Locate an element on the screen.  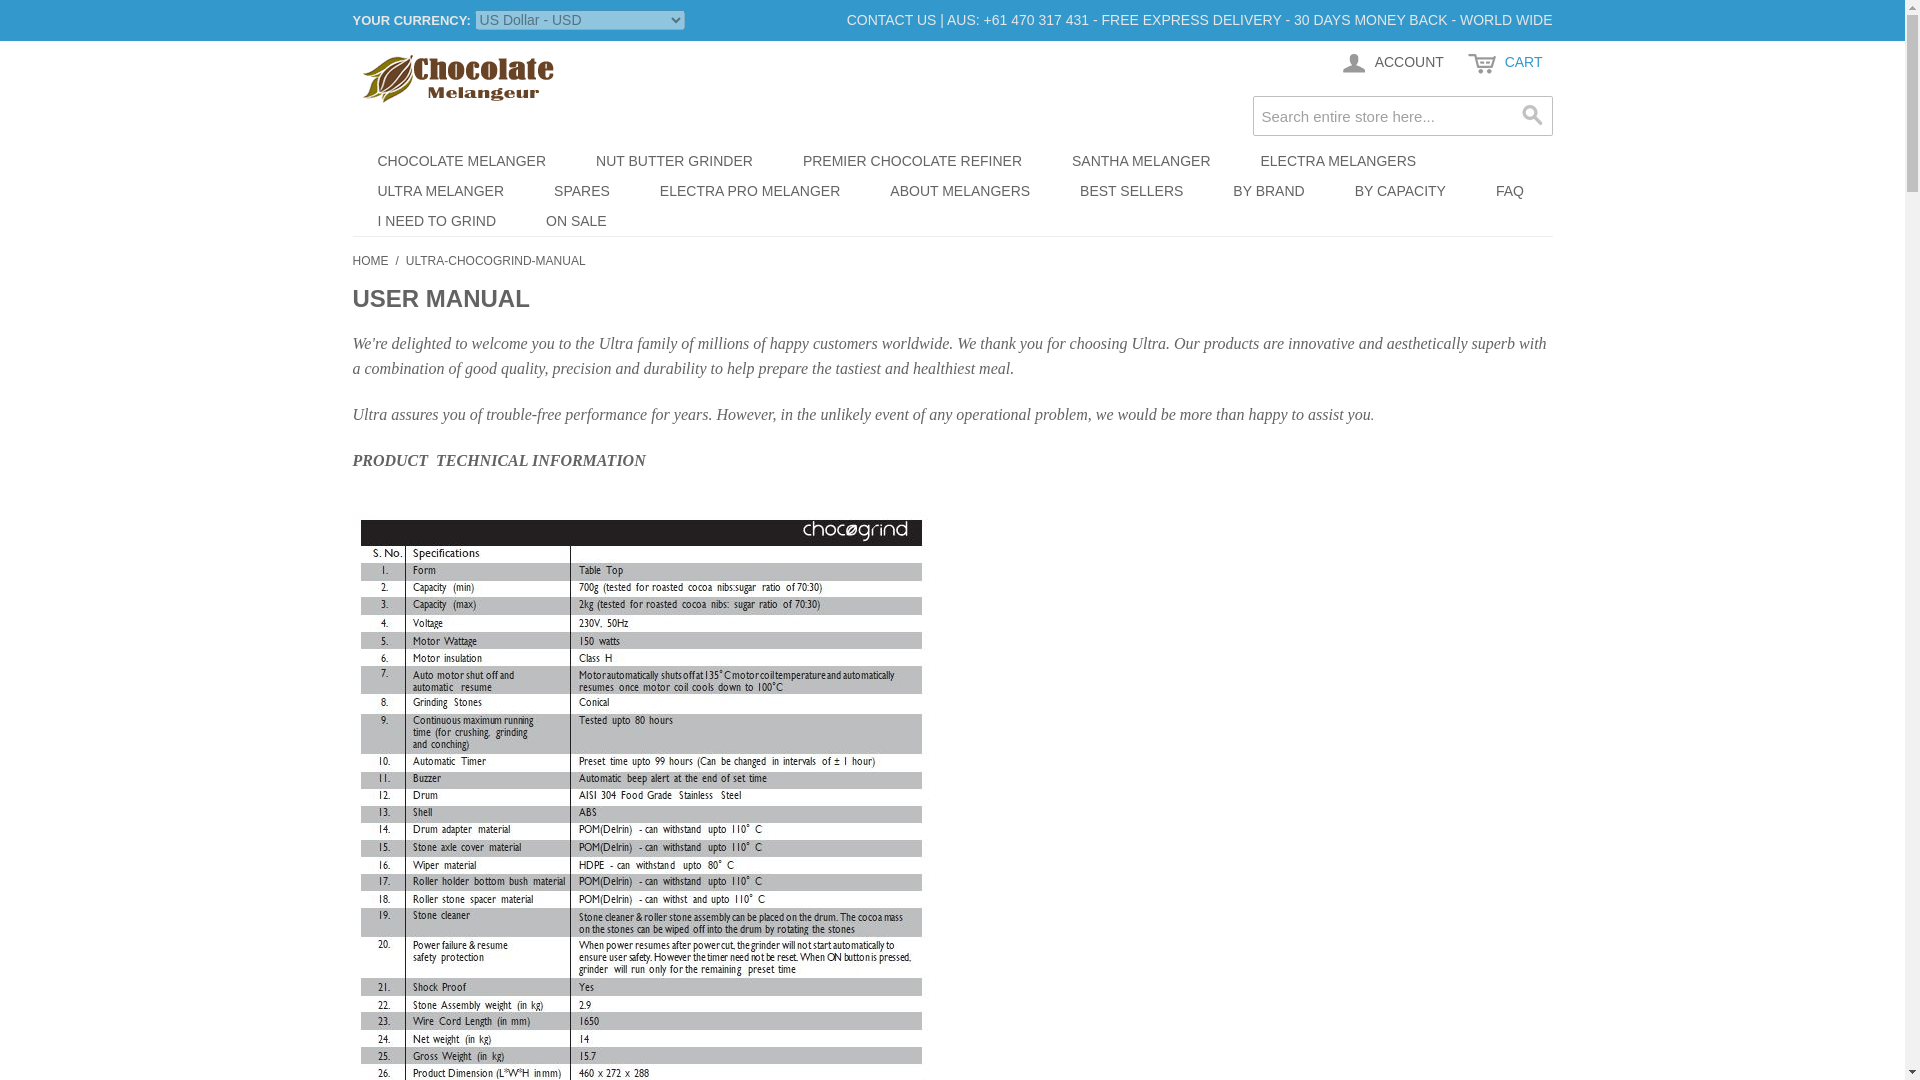
Your Currency is located at coordinates (580, 20).